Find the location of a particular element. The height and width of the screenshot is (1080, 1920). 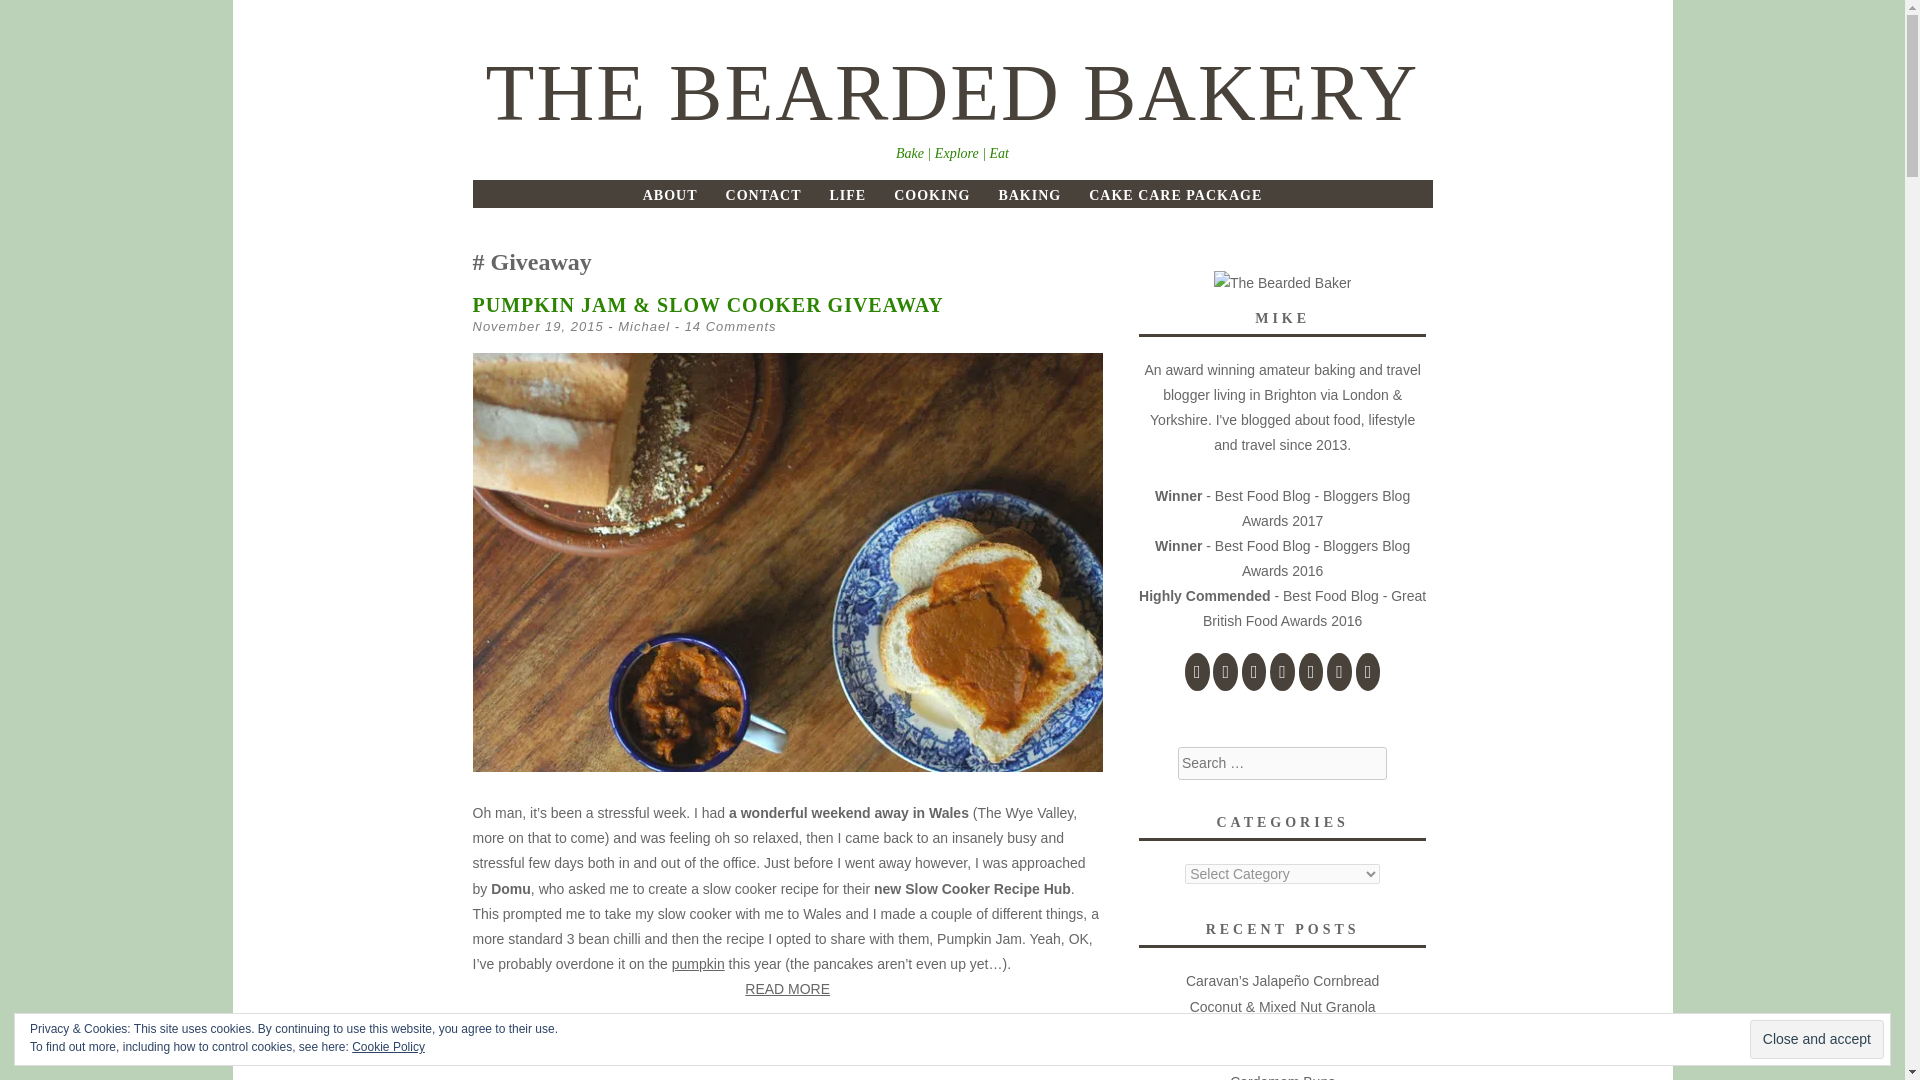

ABOUT is located at coordinates (670, 195).